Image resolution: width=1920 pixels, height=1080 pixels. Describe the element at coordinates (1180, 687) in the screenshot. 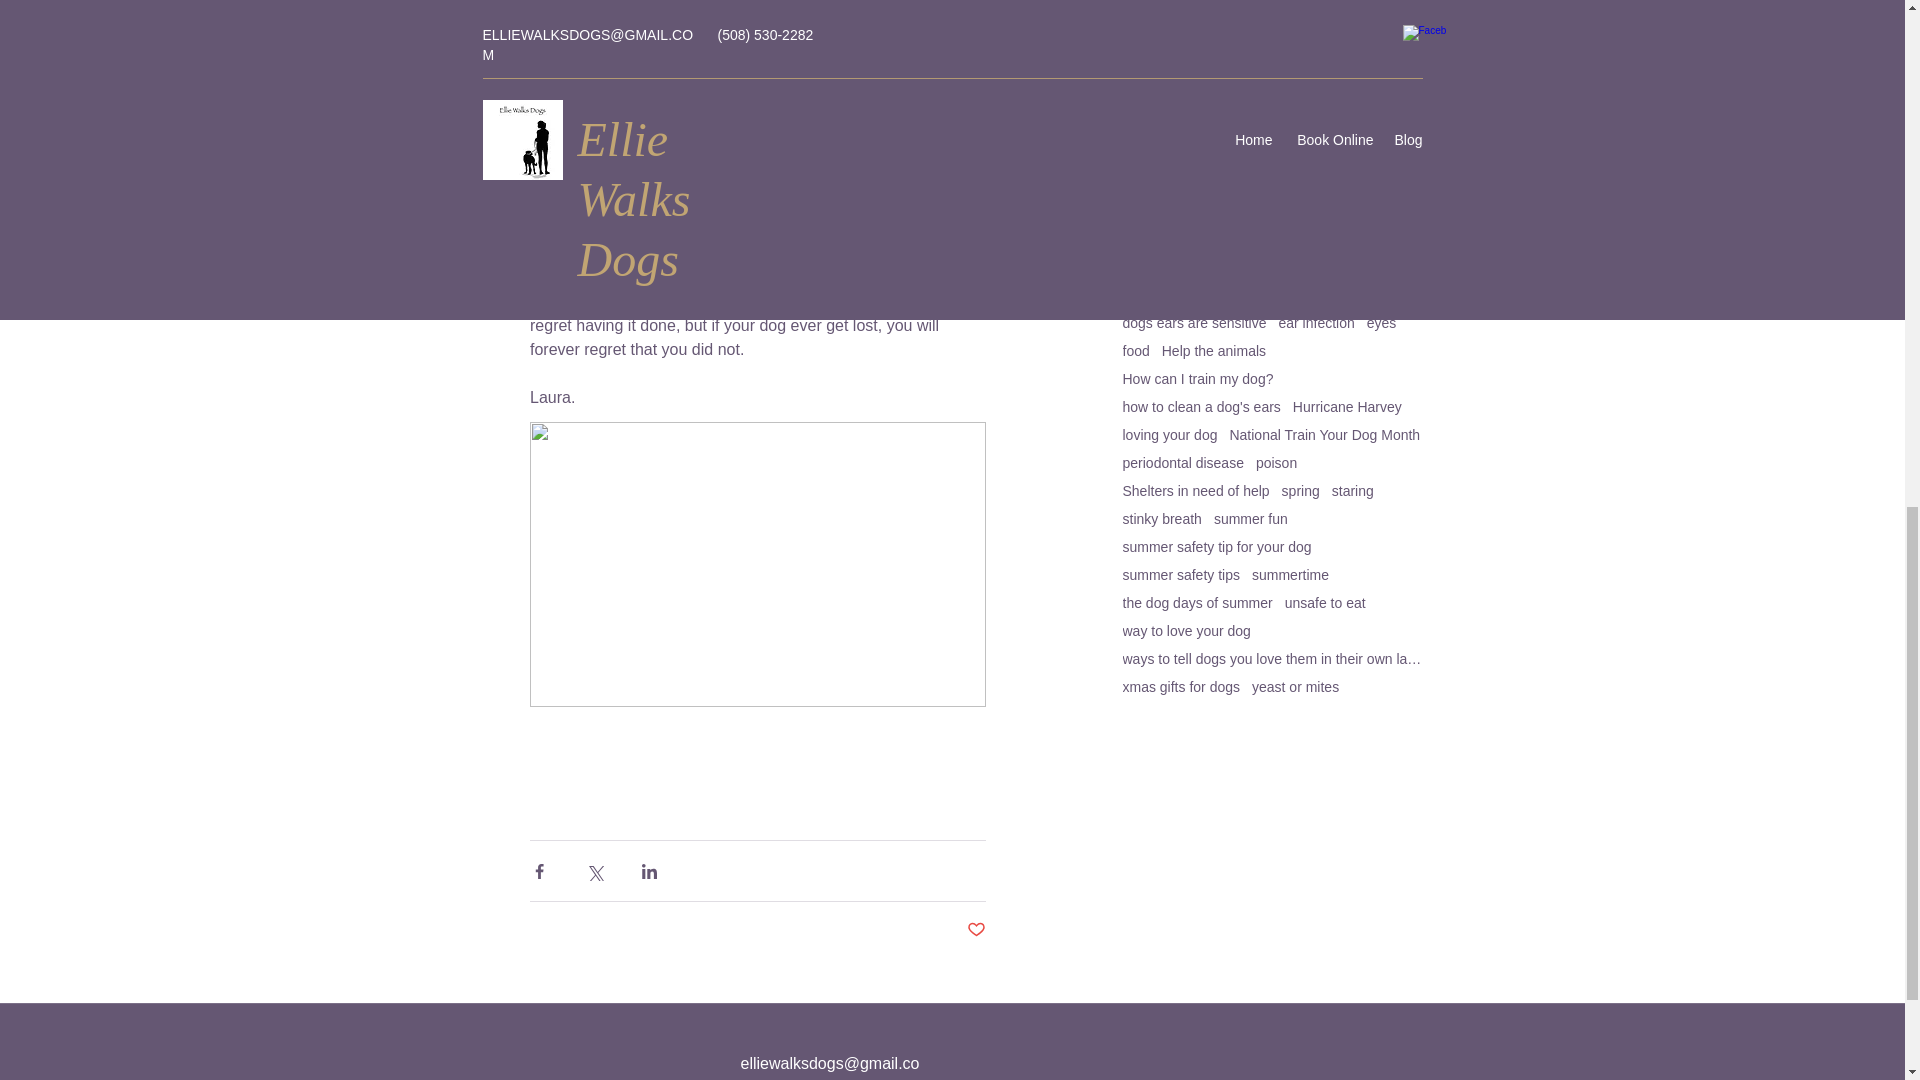

I see `xmas gifts for dogs` at that location.